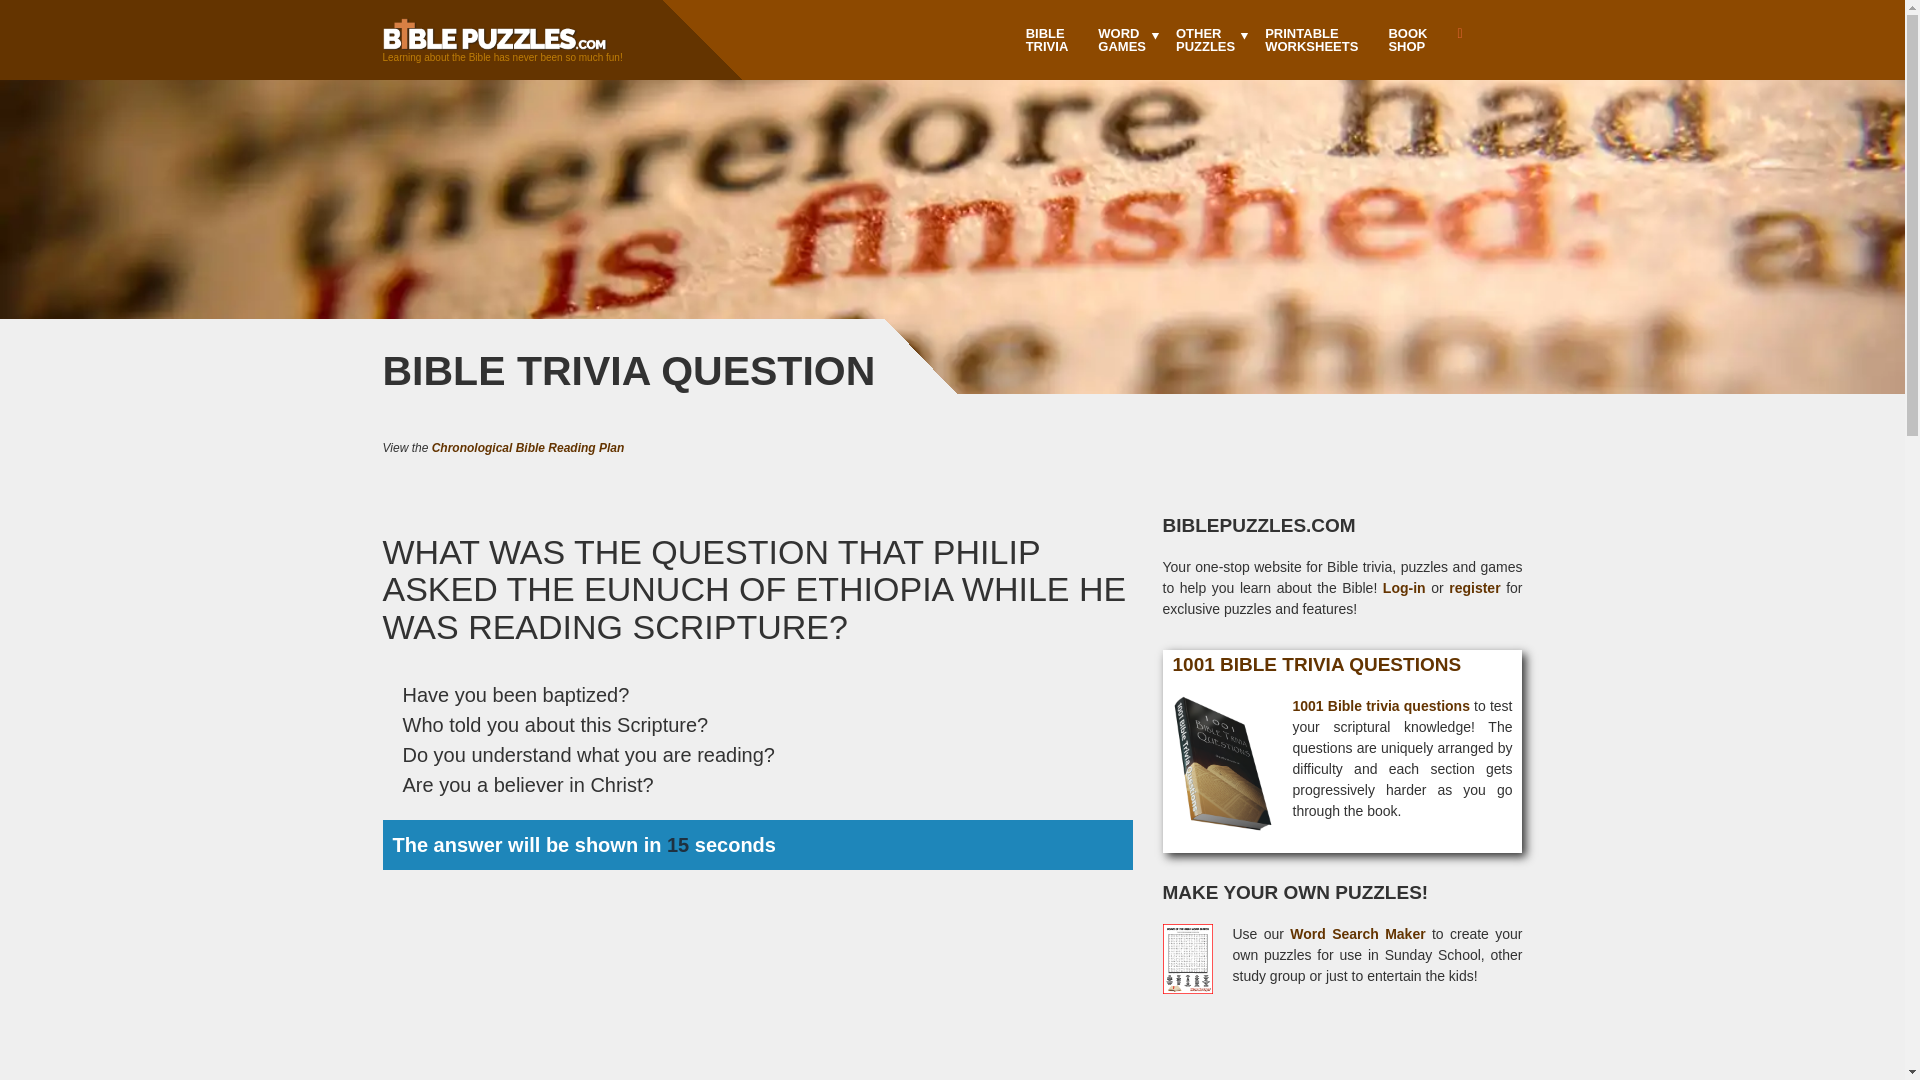  What do you see at coordinates (1310, 40) in the screenshot?
I see `Advertisement` at bounding box center [1310, 40].